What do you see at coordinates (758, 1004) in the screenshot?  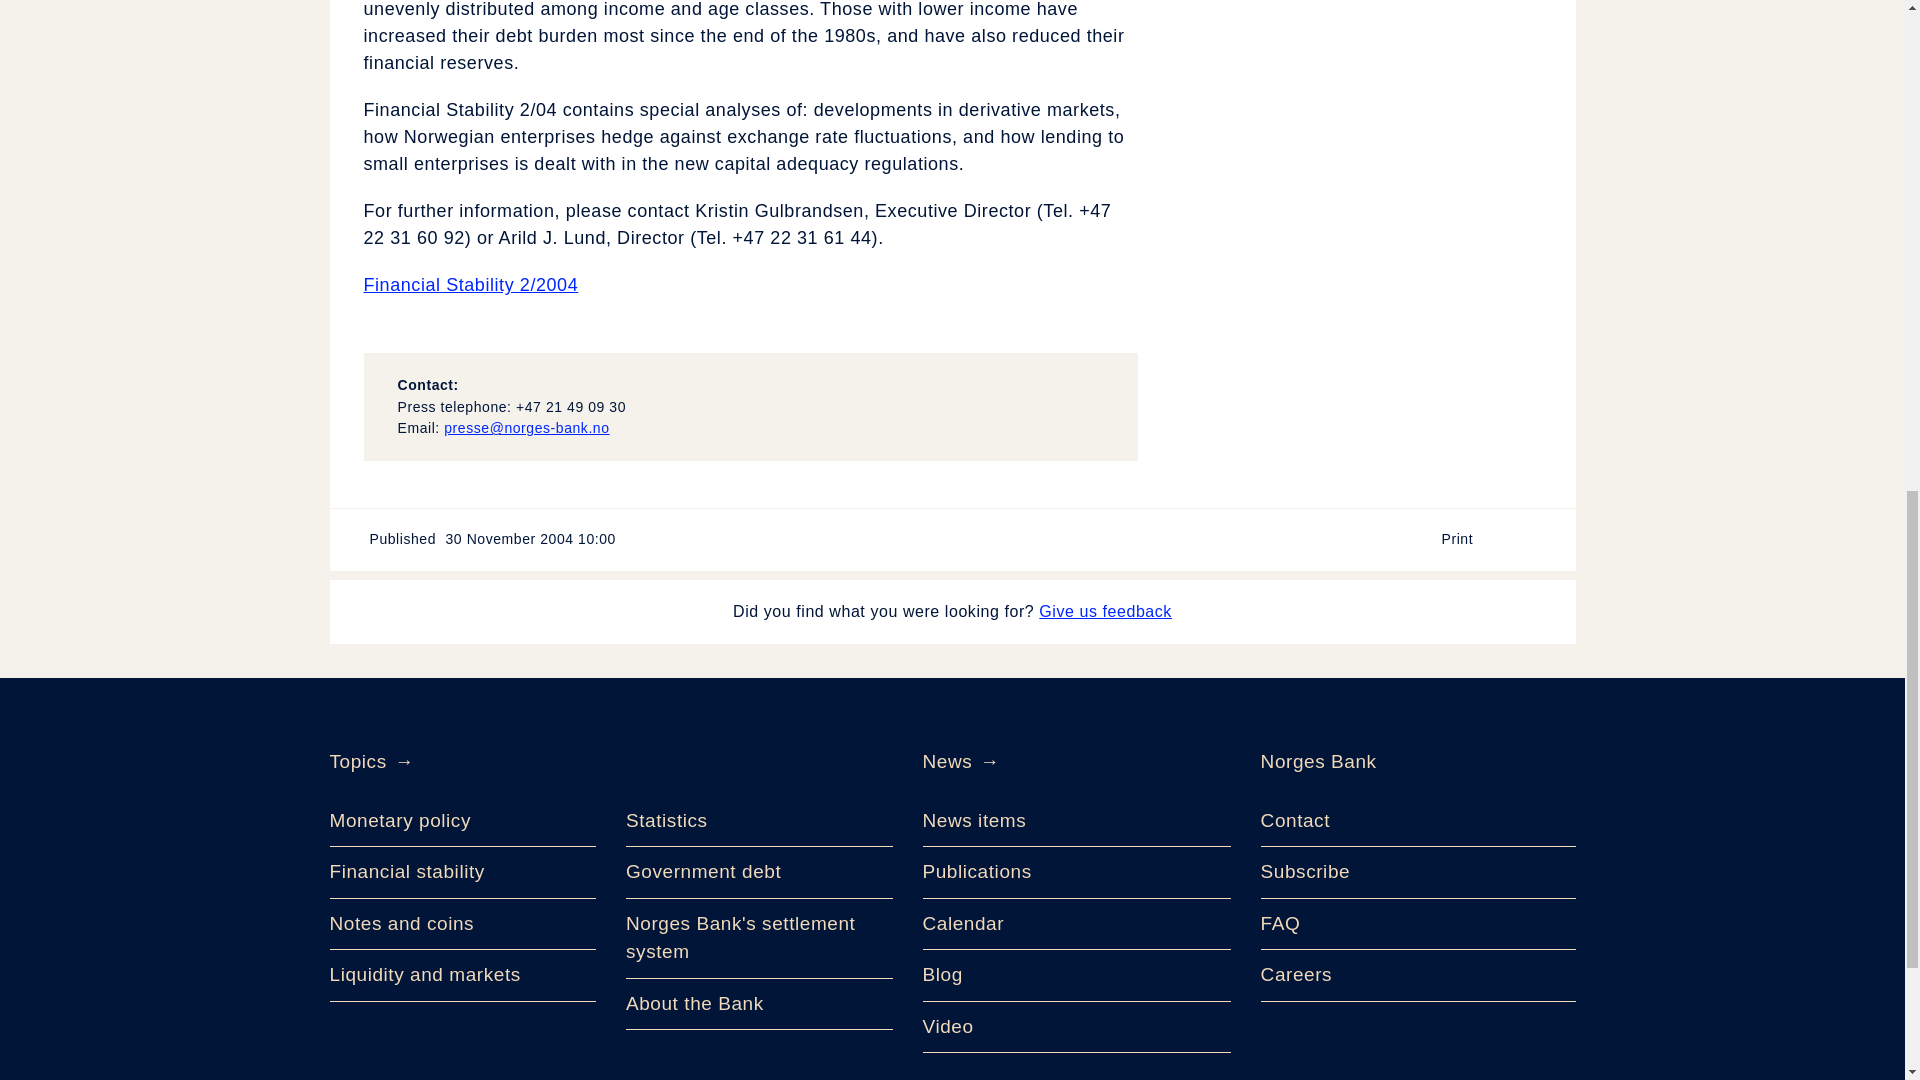 I see `About the Bank` at bounding box center [758, 1004].